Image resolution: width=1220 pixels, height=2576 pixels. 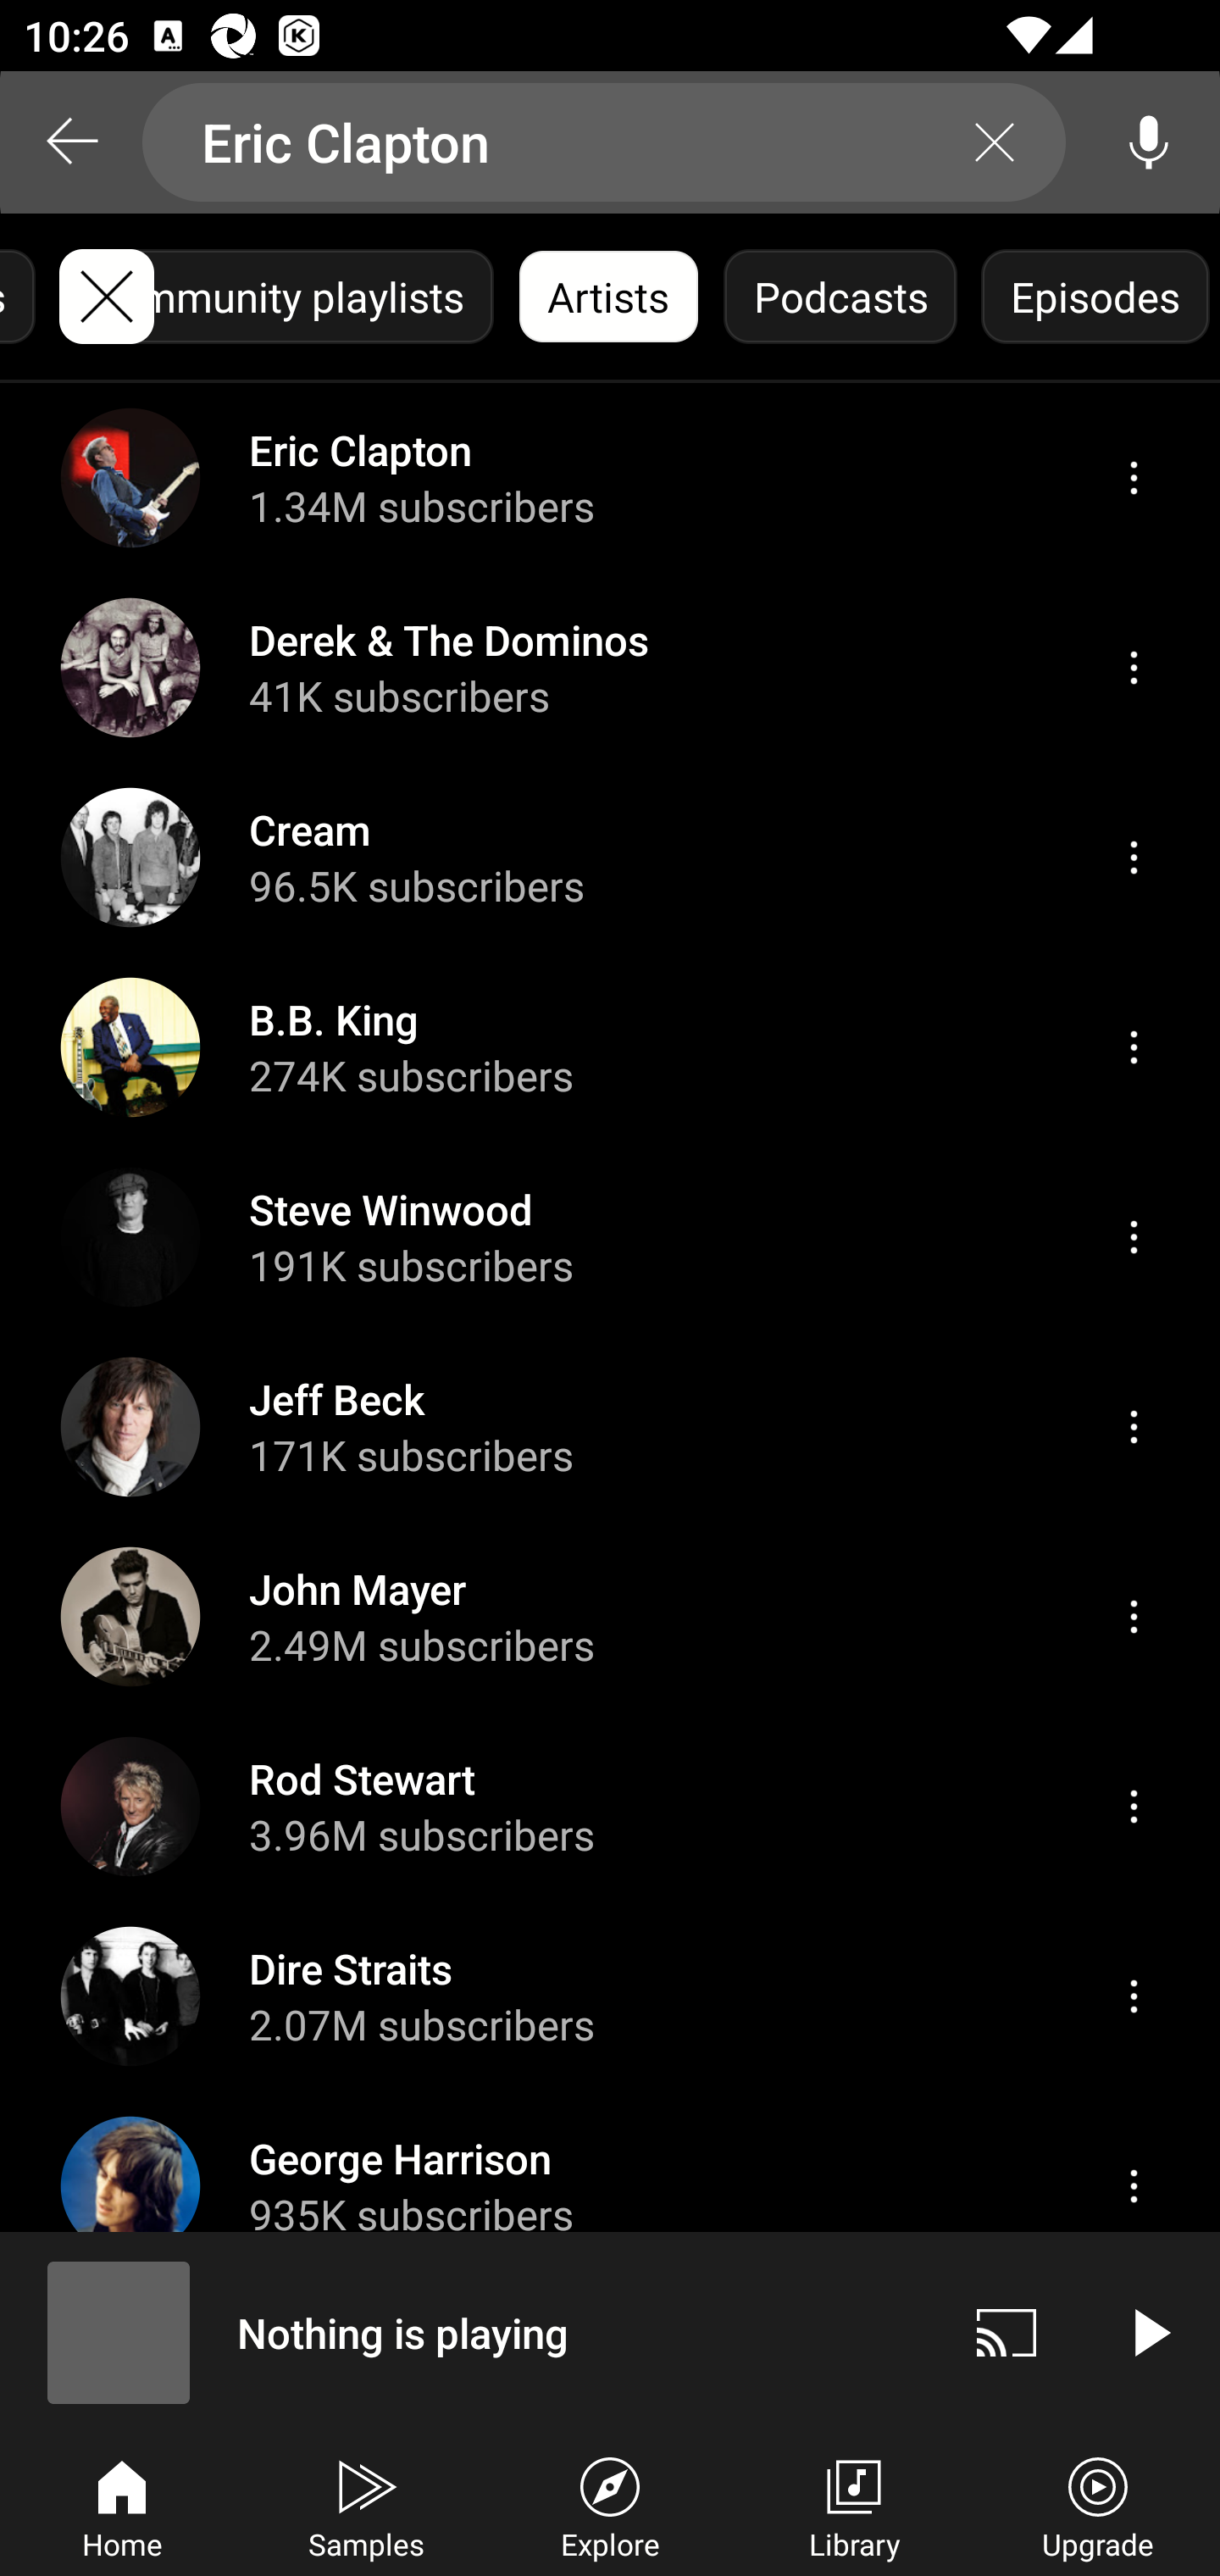 I want to click on Explore, so click(x=610, y=2505).